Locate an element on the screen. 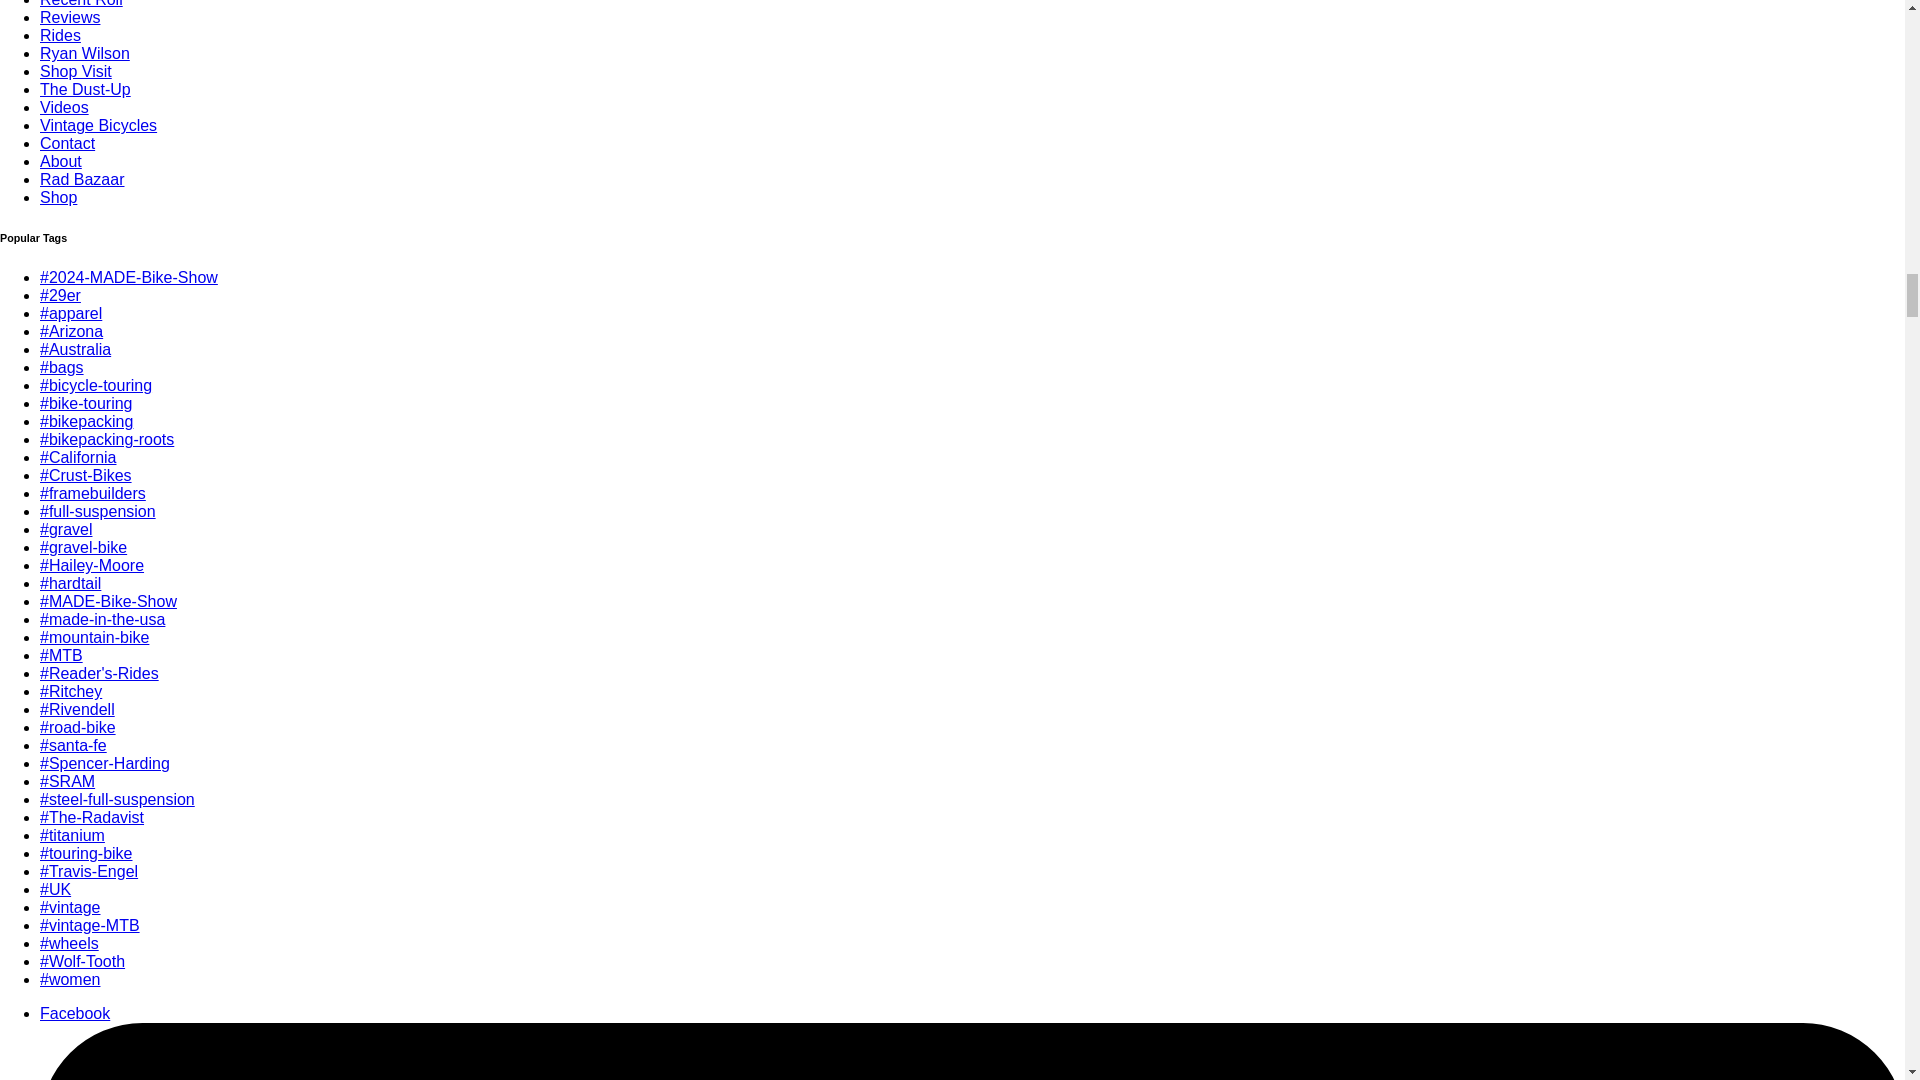  Reviews is located at coordinates (70, 16).